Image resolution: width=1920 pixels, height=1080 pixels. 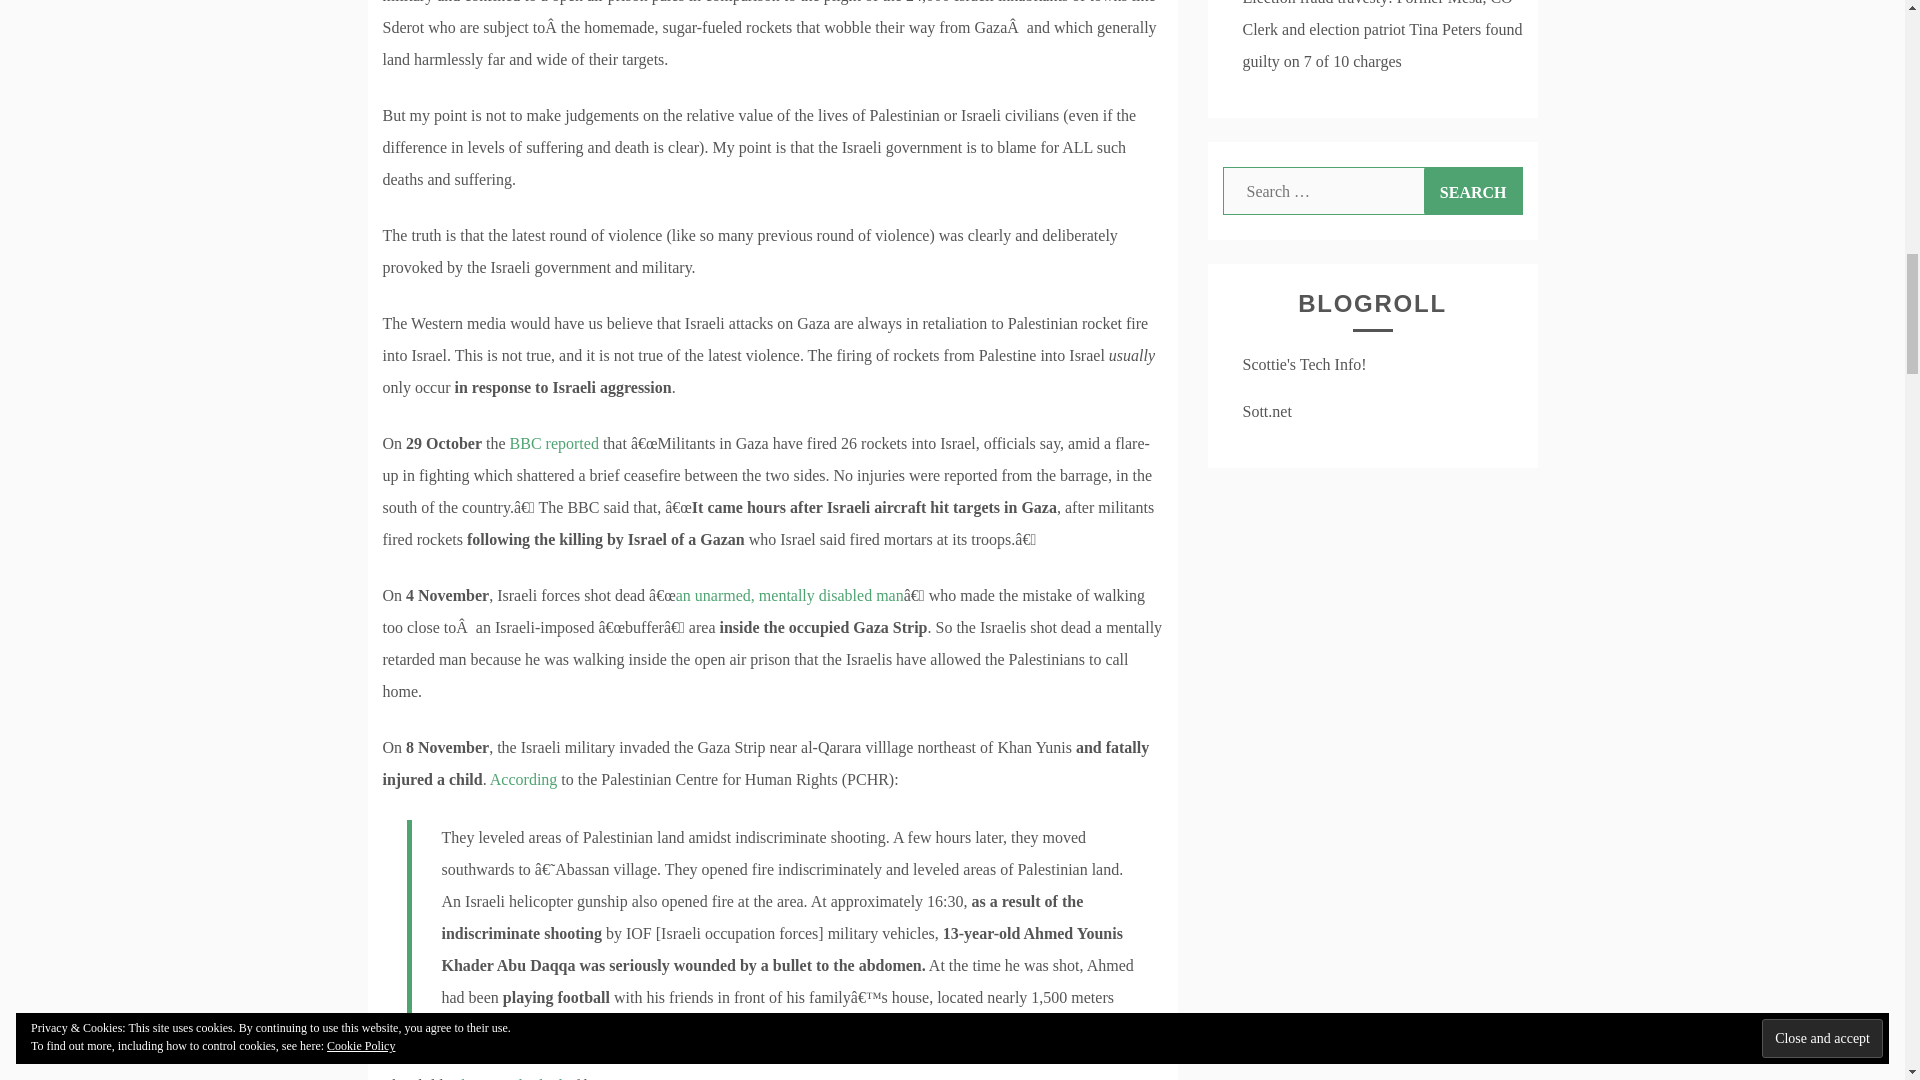 What do you see at coordinates (790, 595) in the screenshot?
I see `an unarmed, mentally disabled man` at bounding box center [790, 595].